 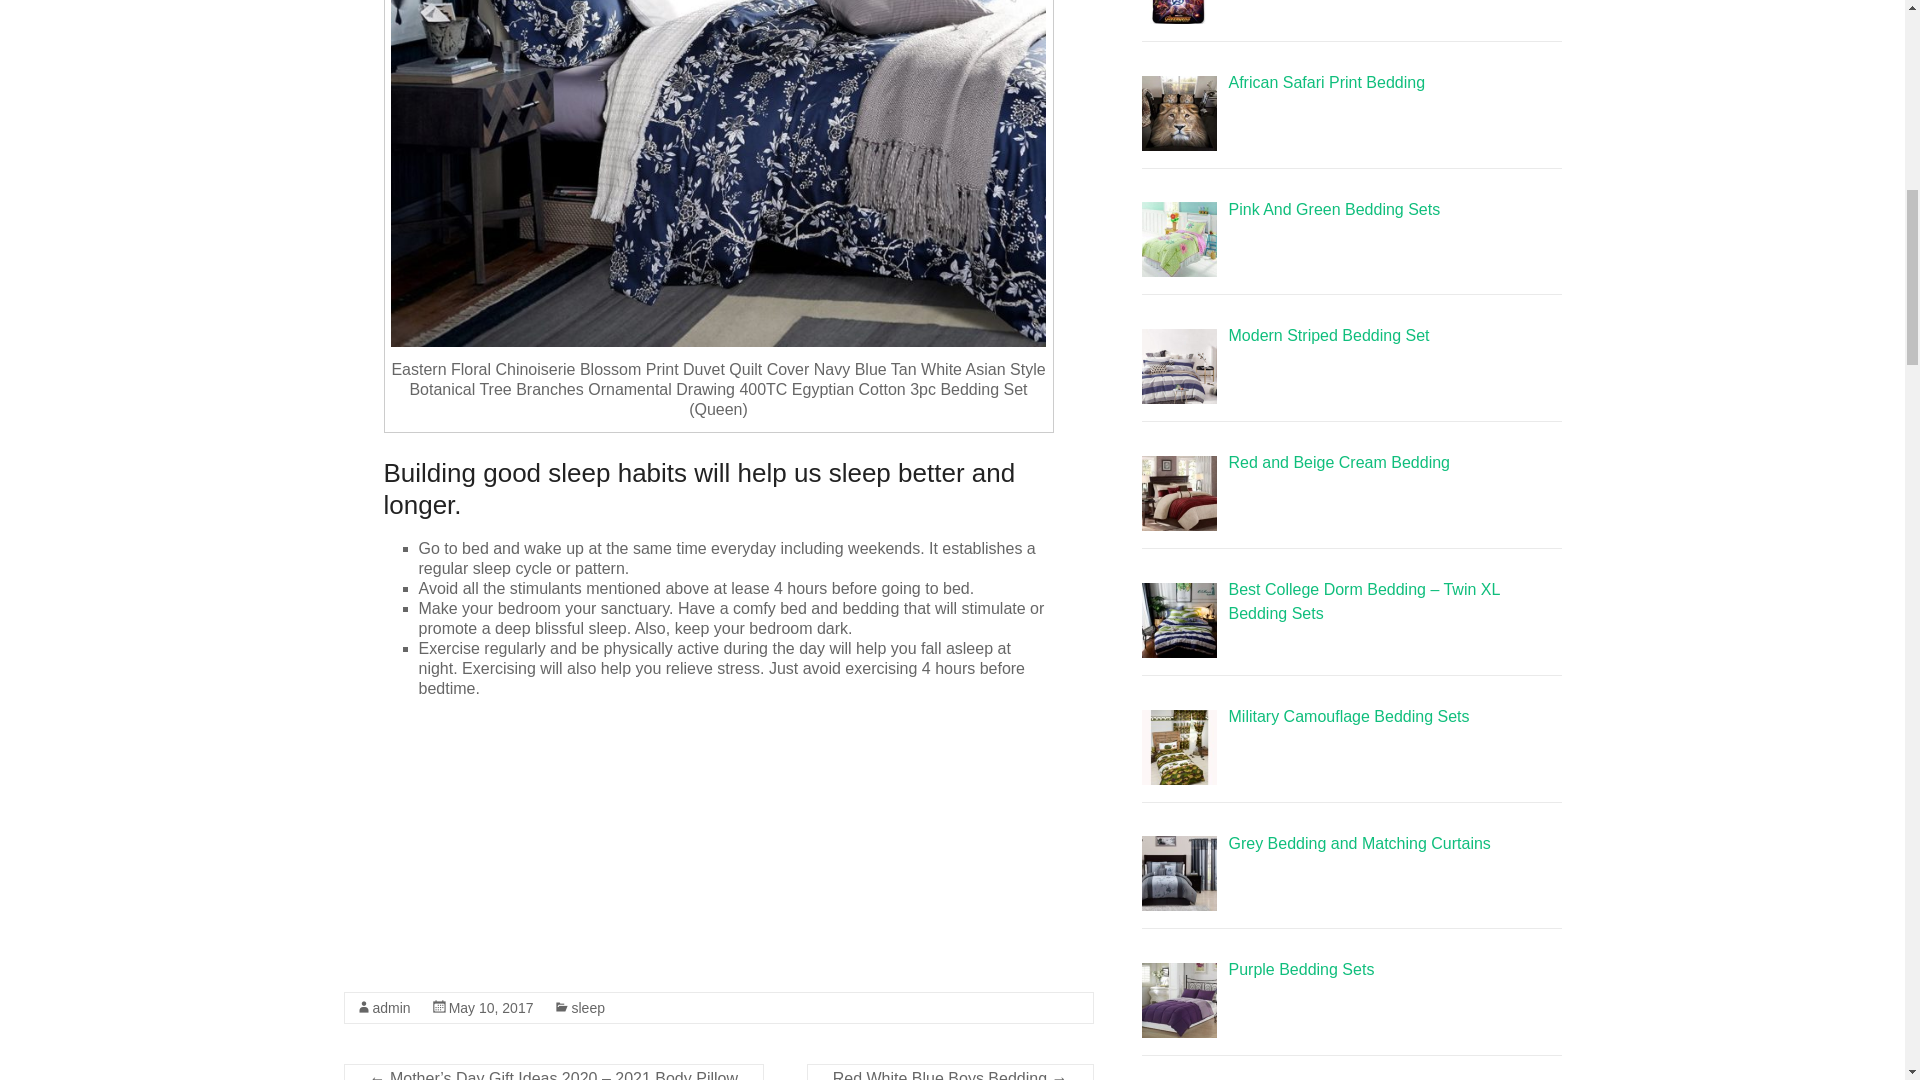 What do you see at coordinates (1328, 336) in the screenshot?
I see `Modern Striped Bedding Set` at bounding box center [1328, 336].